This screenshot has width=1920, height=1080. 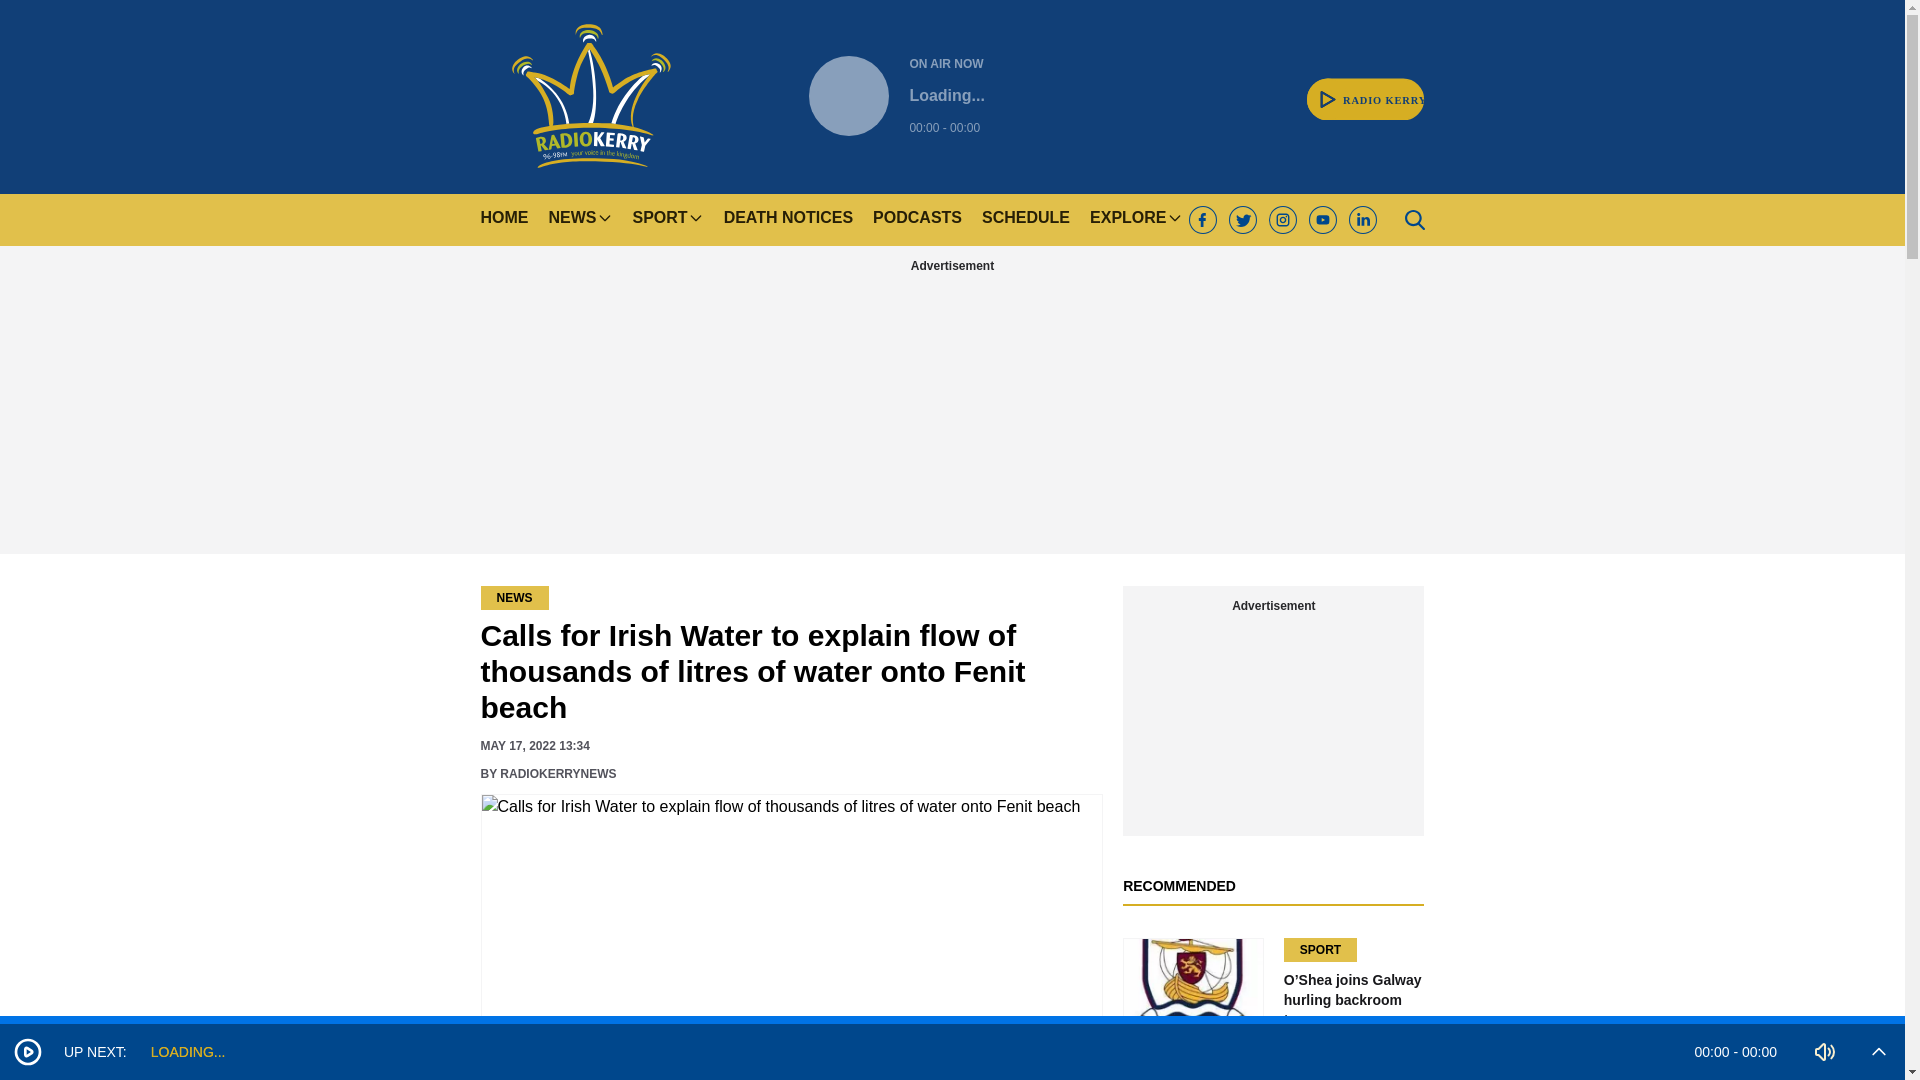 What do you see at coordinates (788, 220) in the screenshot?
I see `RADIO KERRY` at bounding box center [788, 220].